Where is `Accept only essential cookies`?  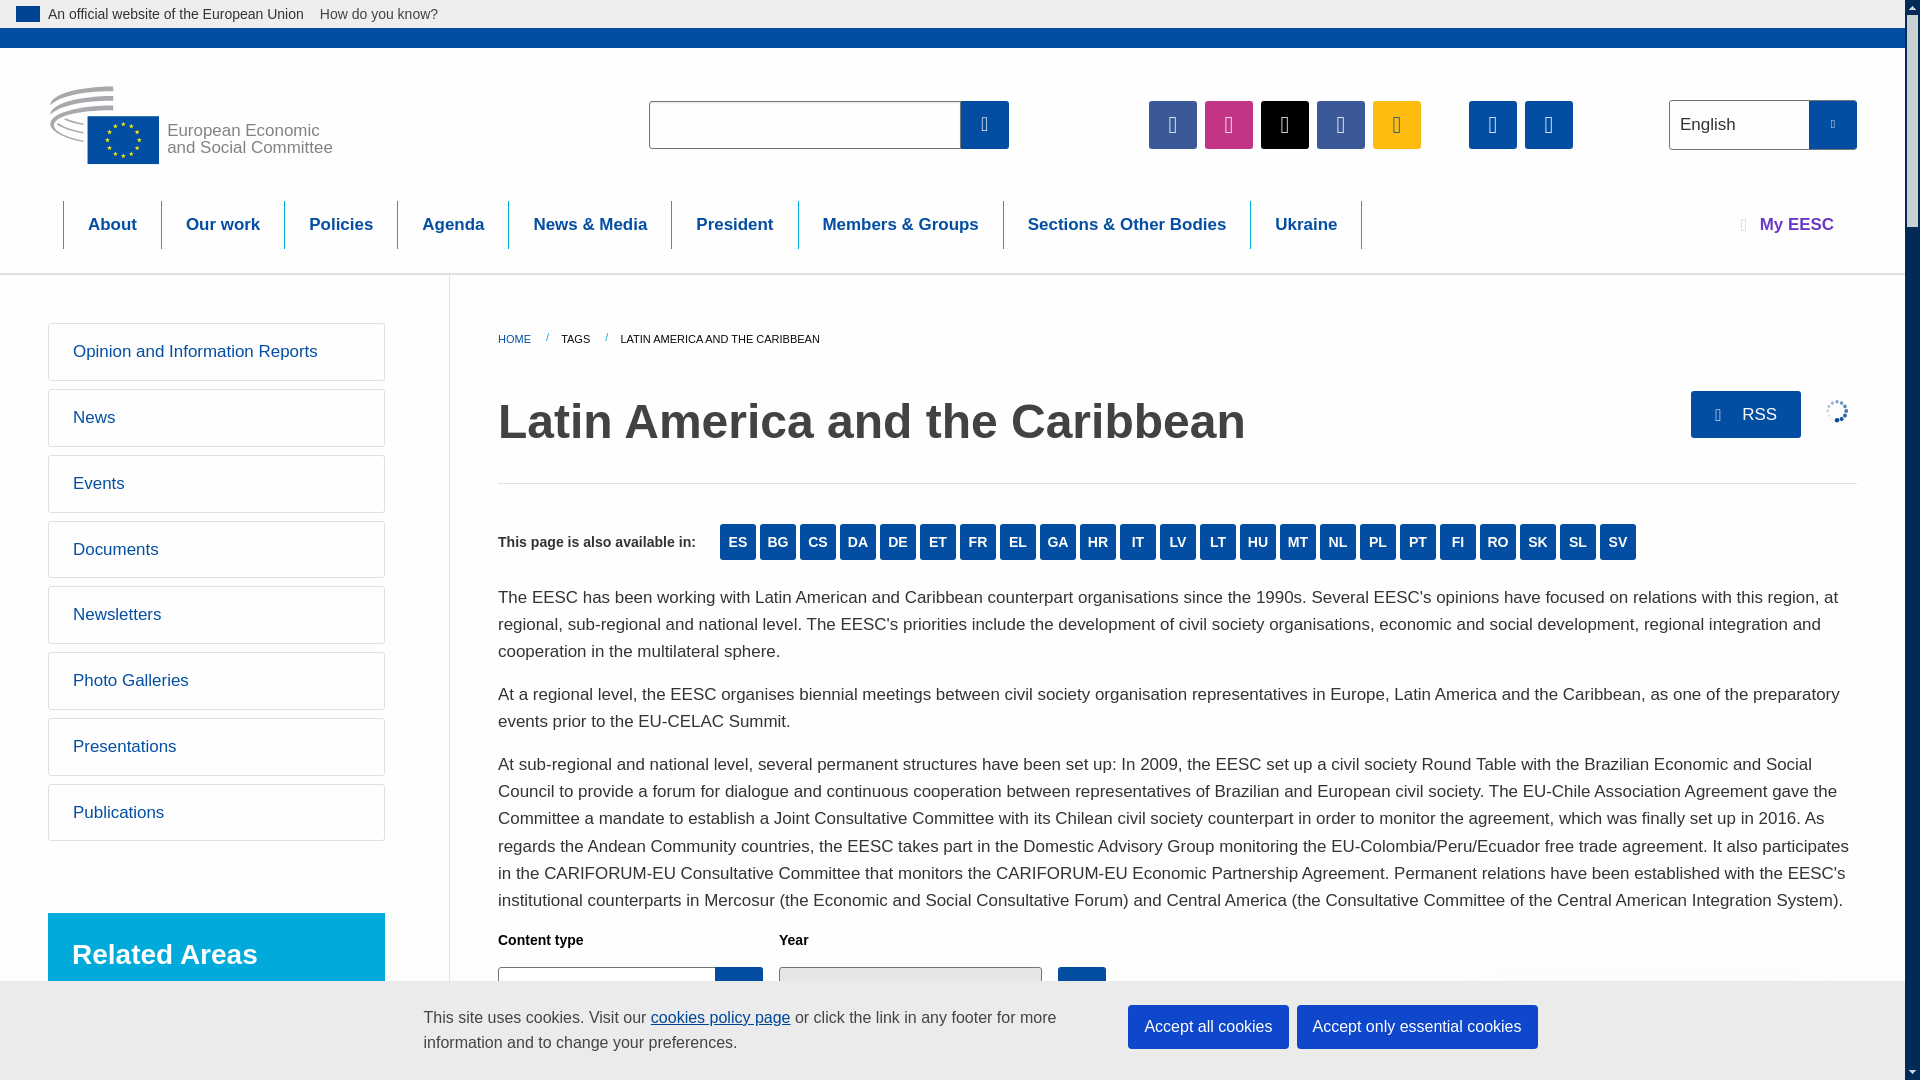
Accept only essential cookies is located at coordinates (1416, 1026).